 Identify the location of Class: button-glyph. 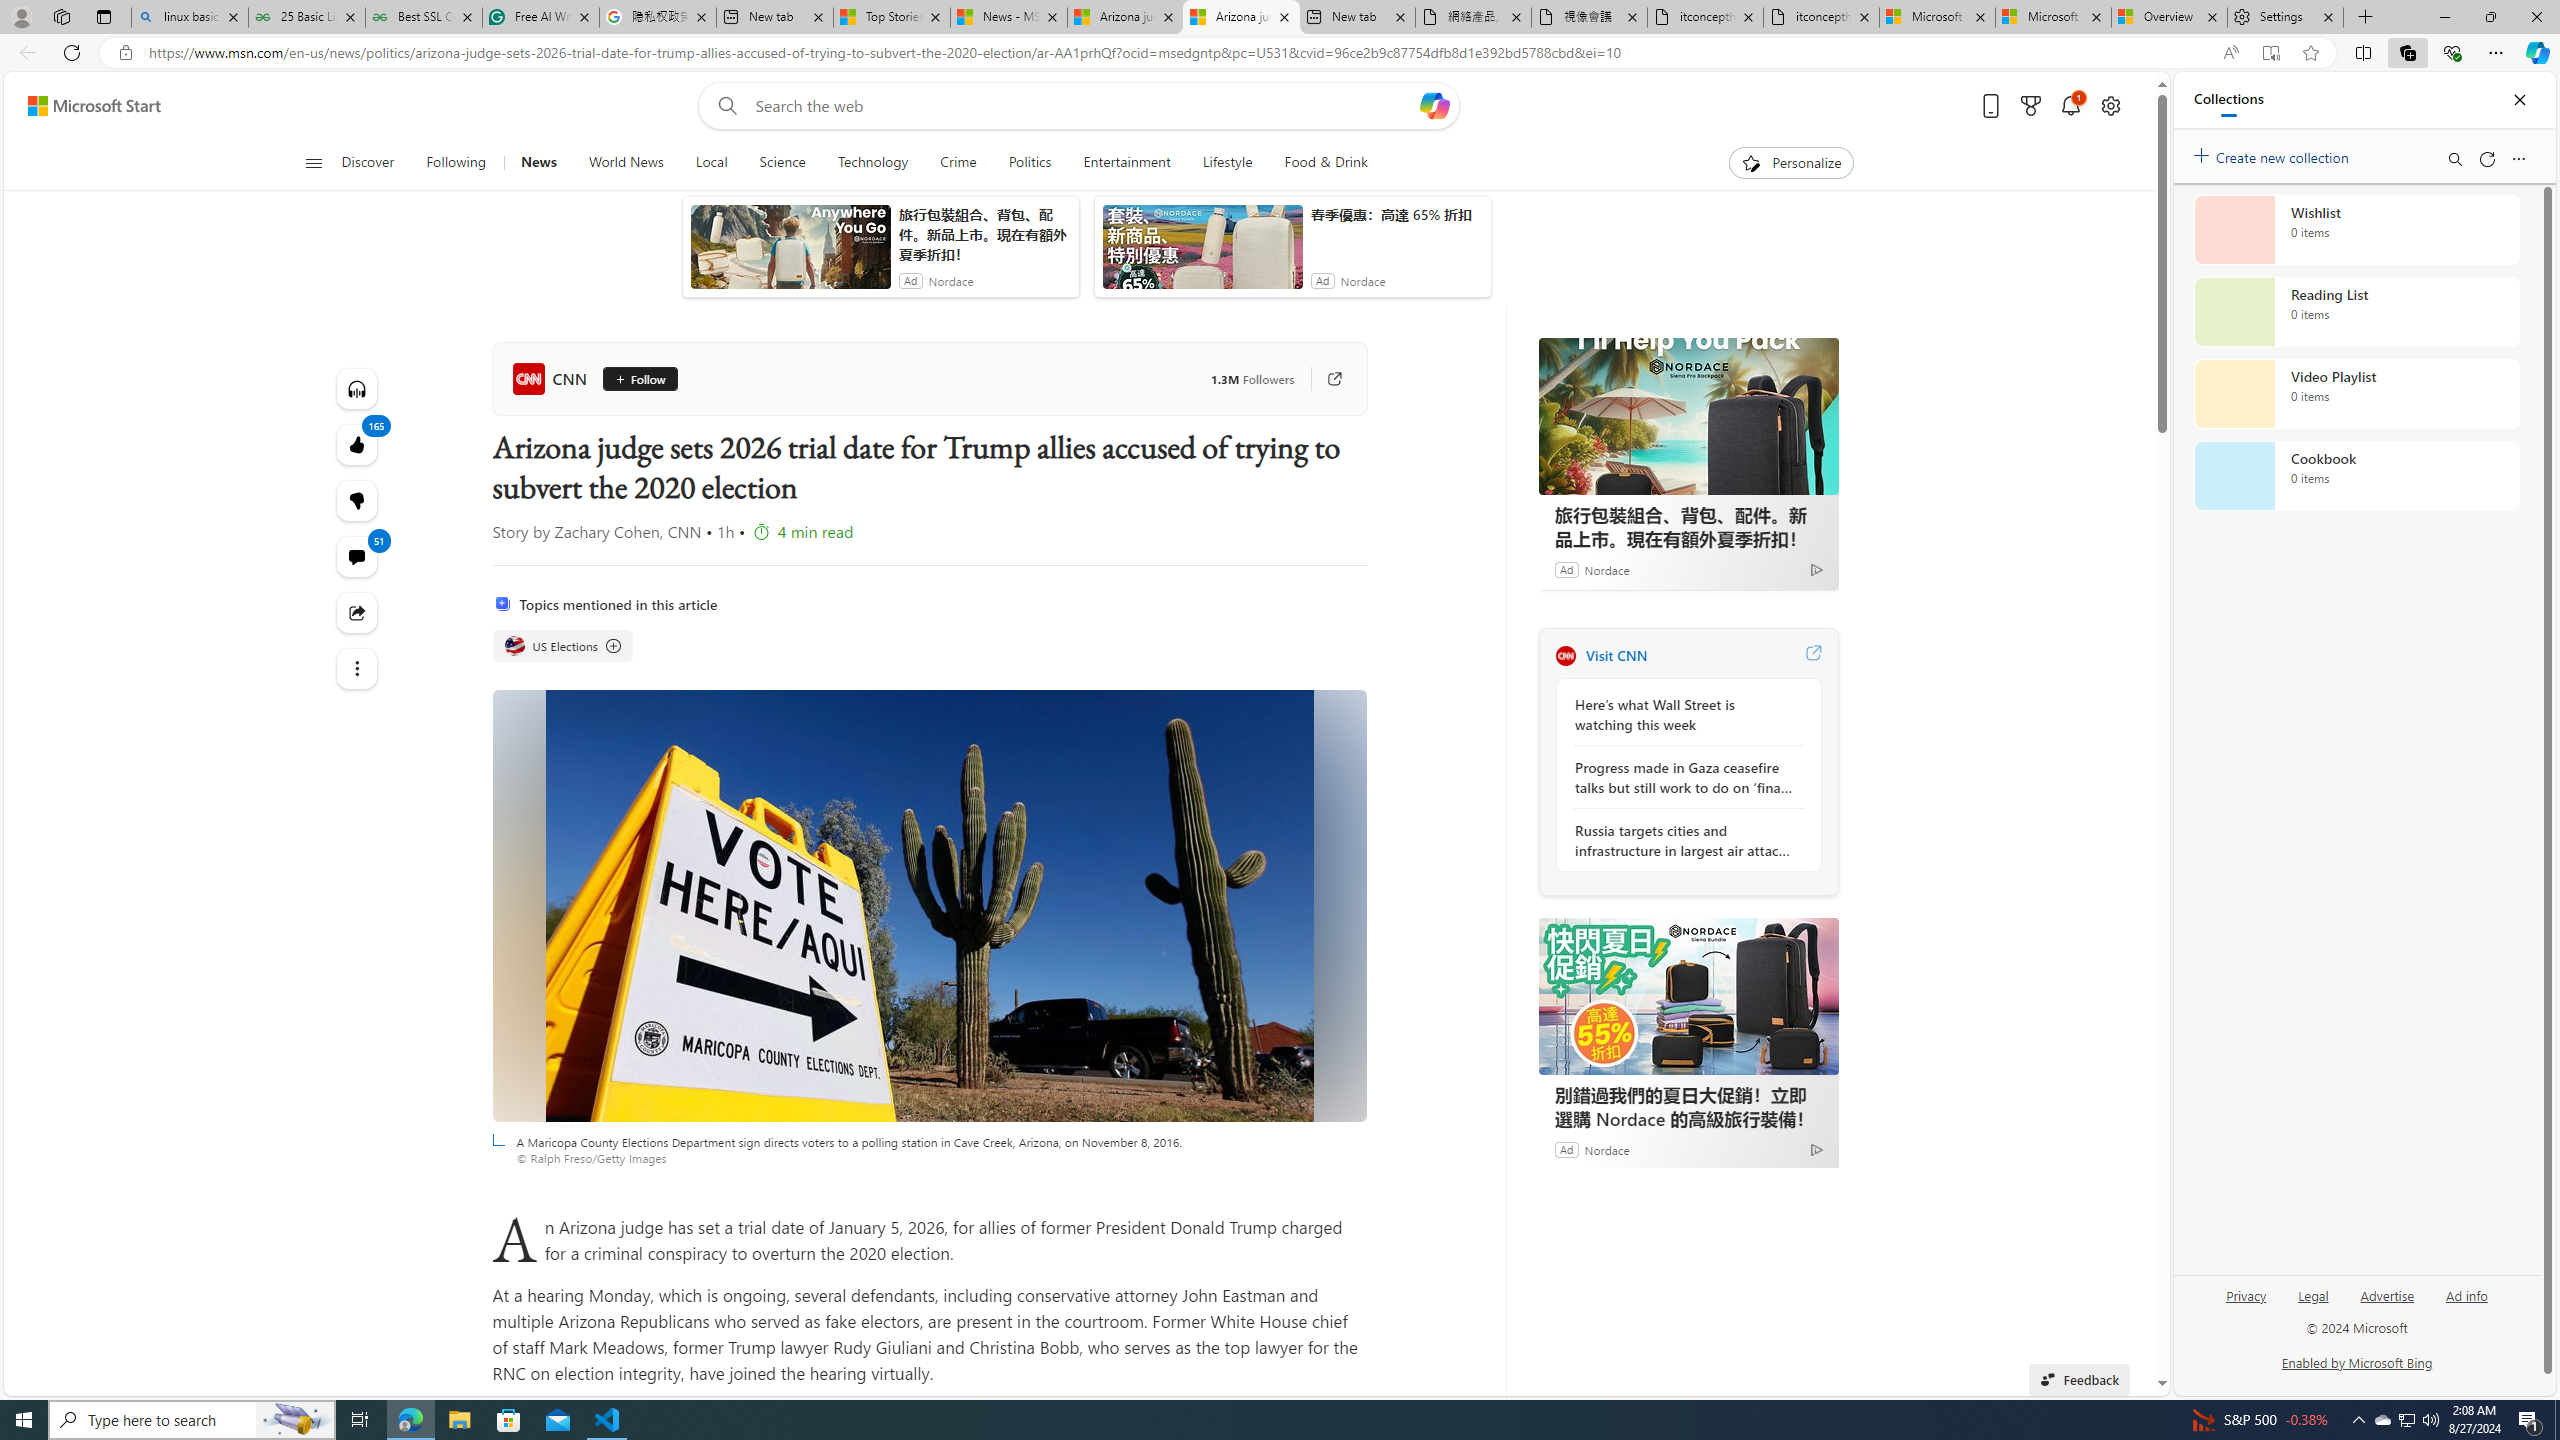
(313, 163).